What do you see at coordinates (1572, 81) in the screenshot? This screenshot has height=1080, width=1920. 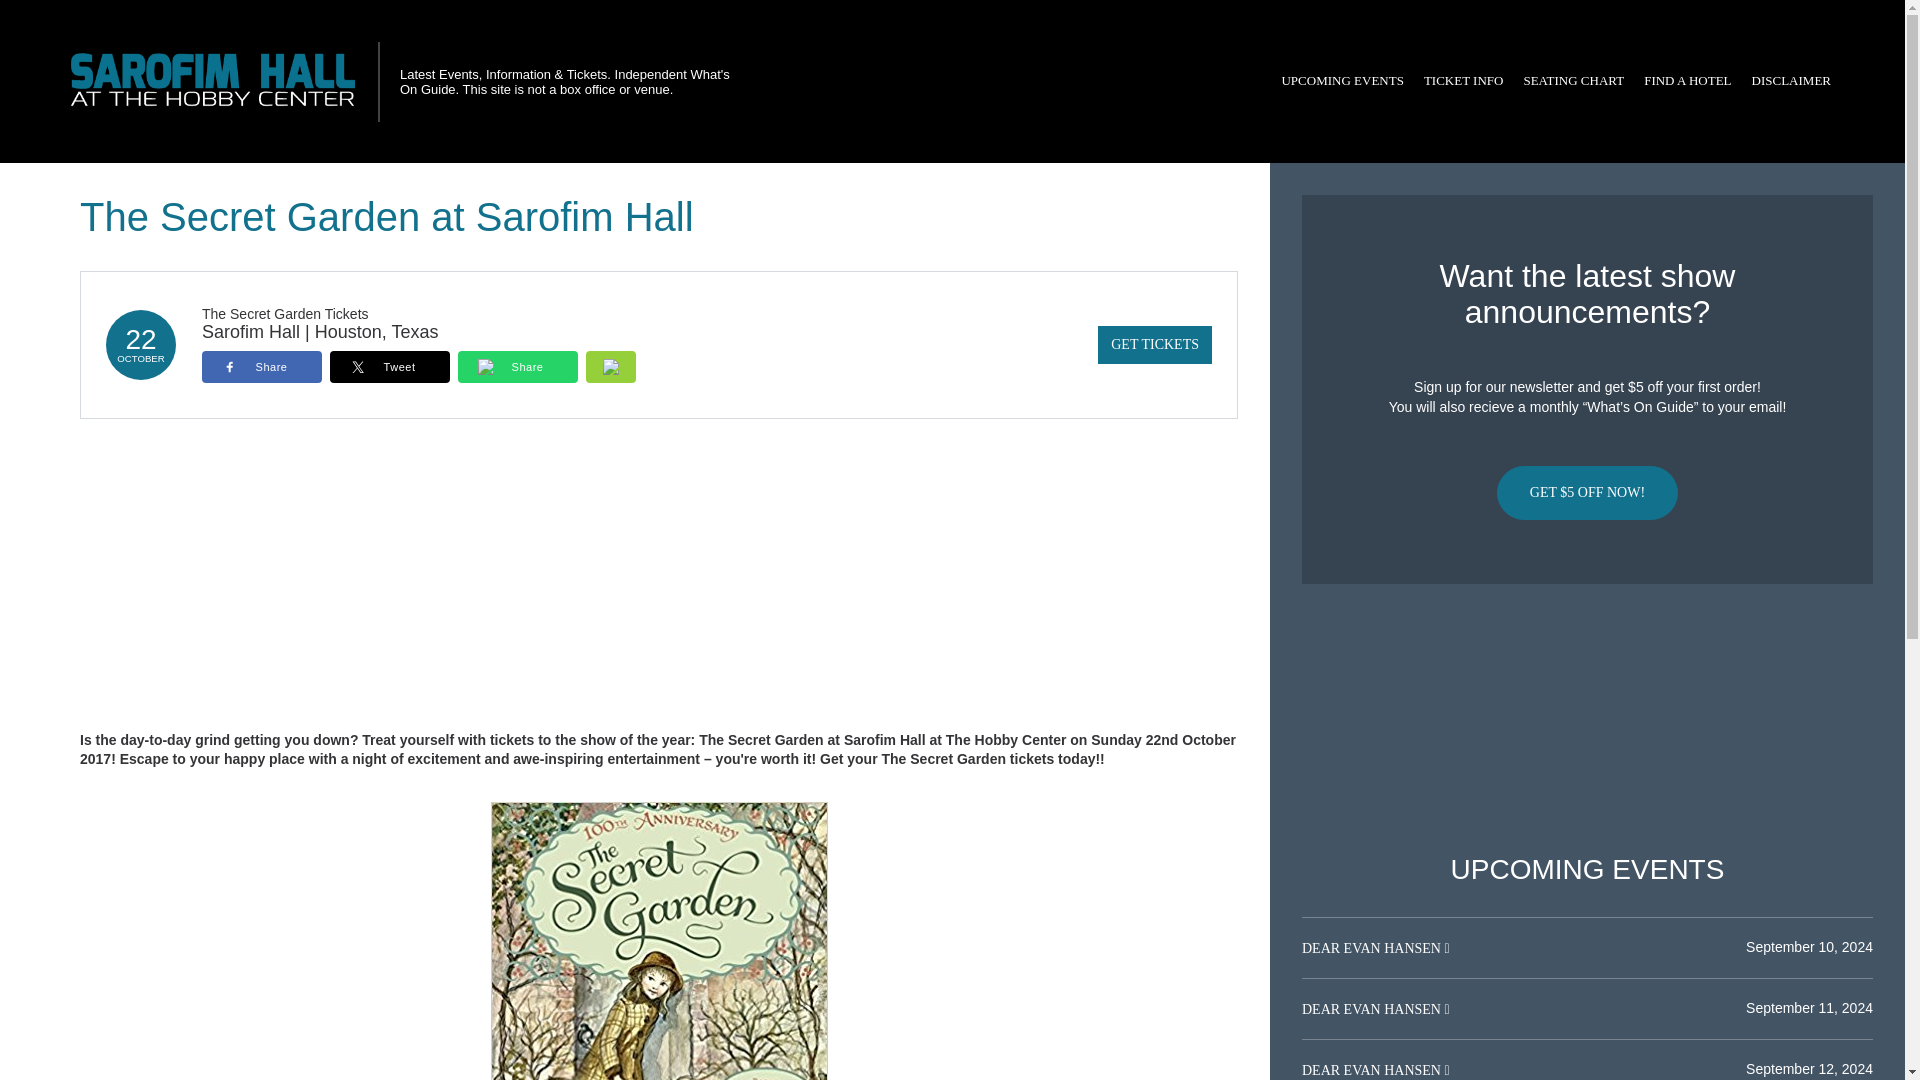 I see `SEATING CHART` at bounding box center [1572, 81].